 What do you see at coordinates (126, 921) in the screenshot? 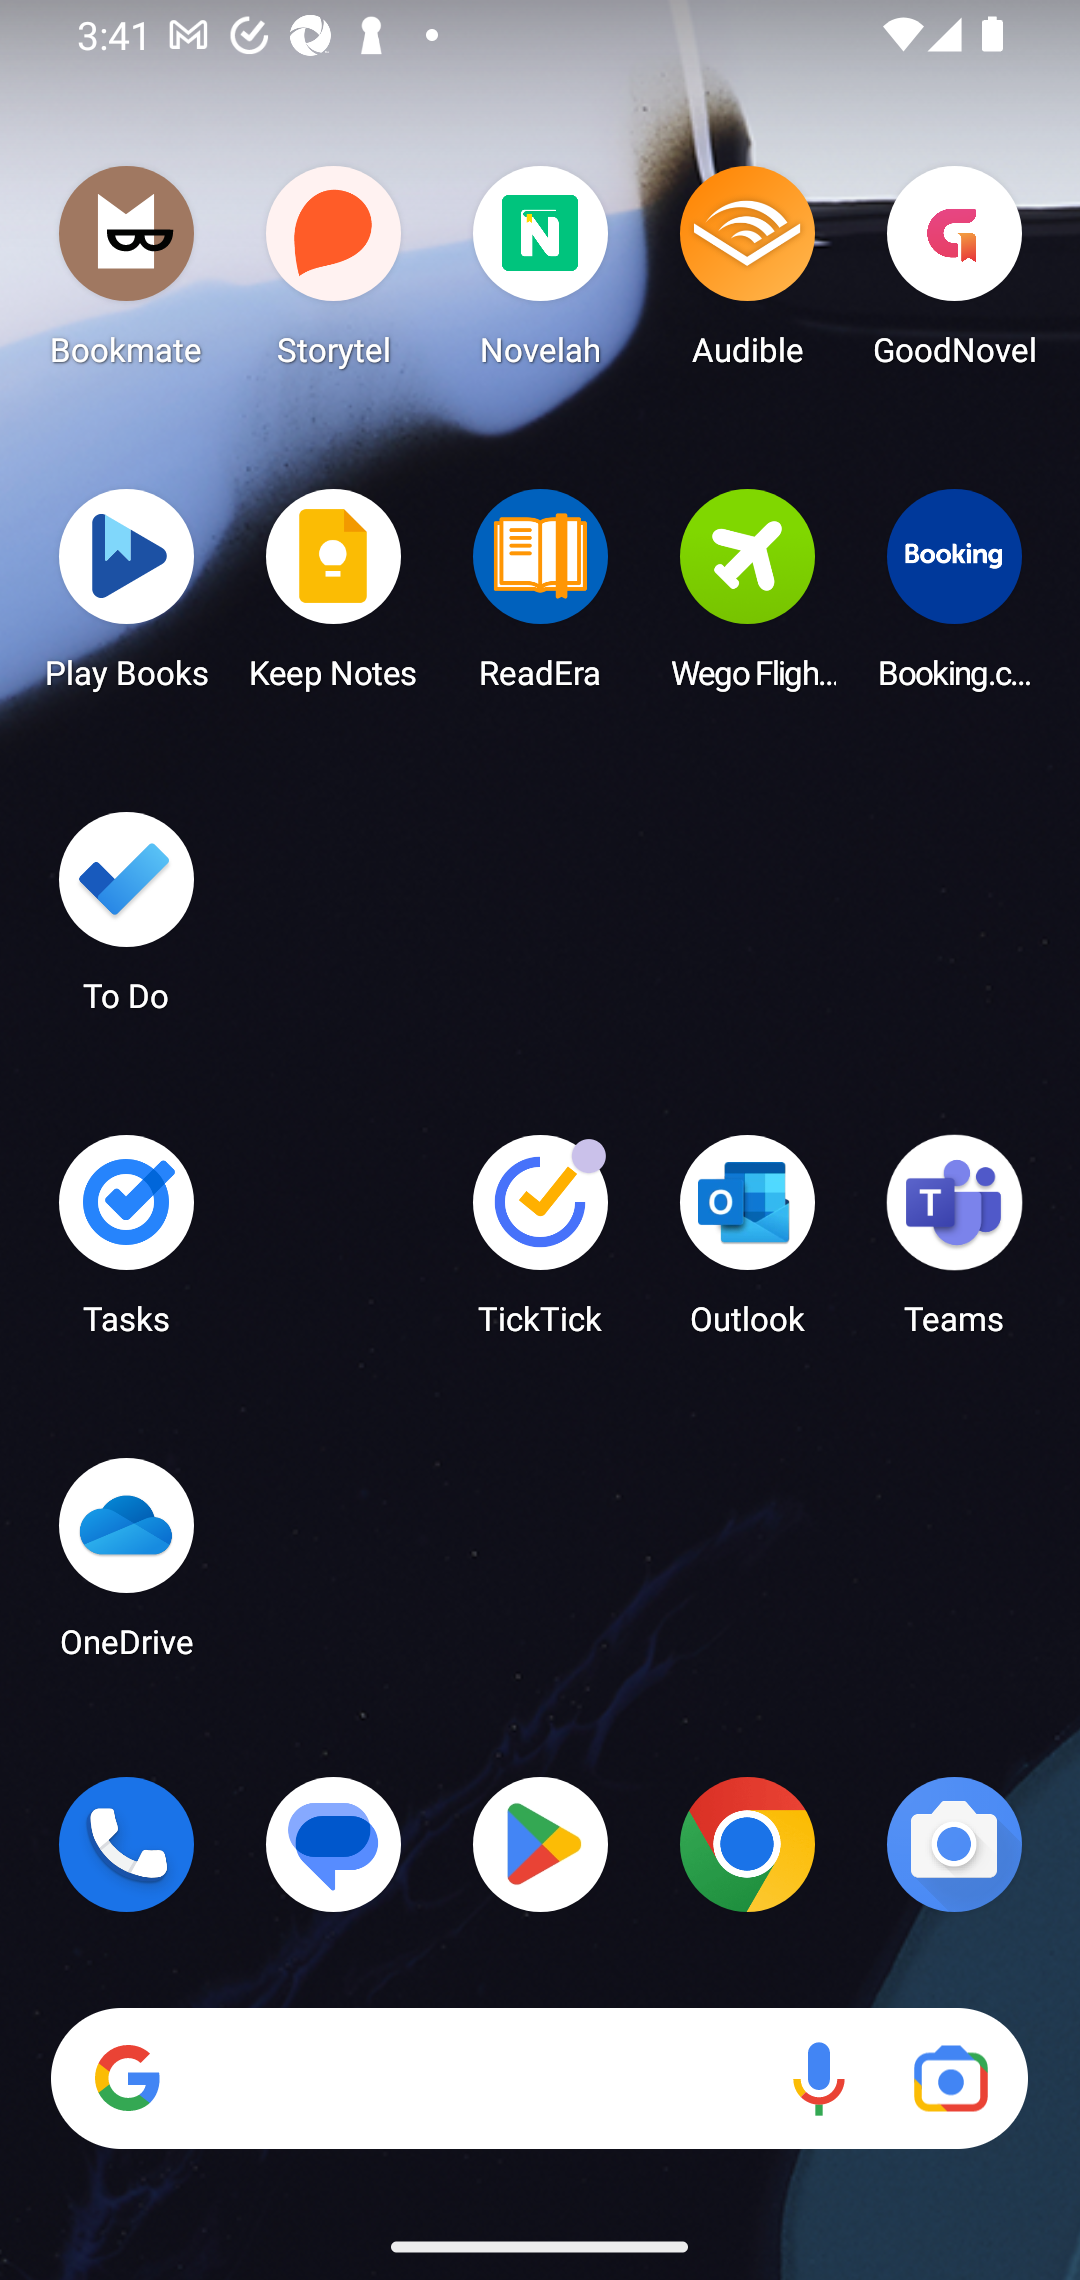
I see `To Do` at bounding box center [126, 921].